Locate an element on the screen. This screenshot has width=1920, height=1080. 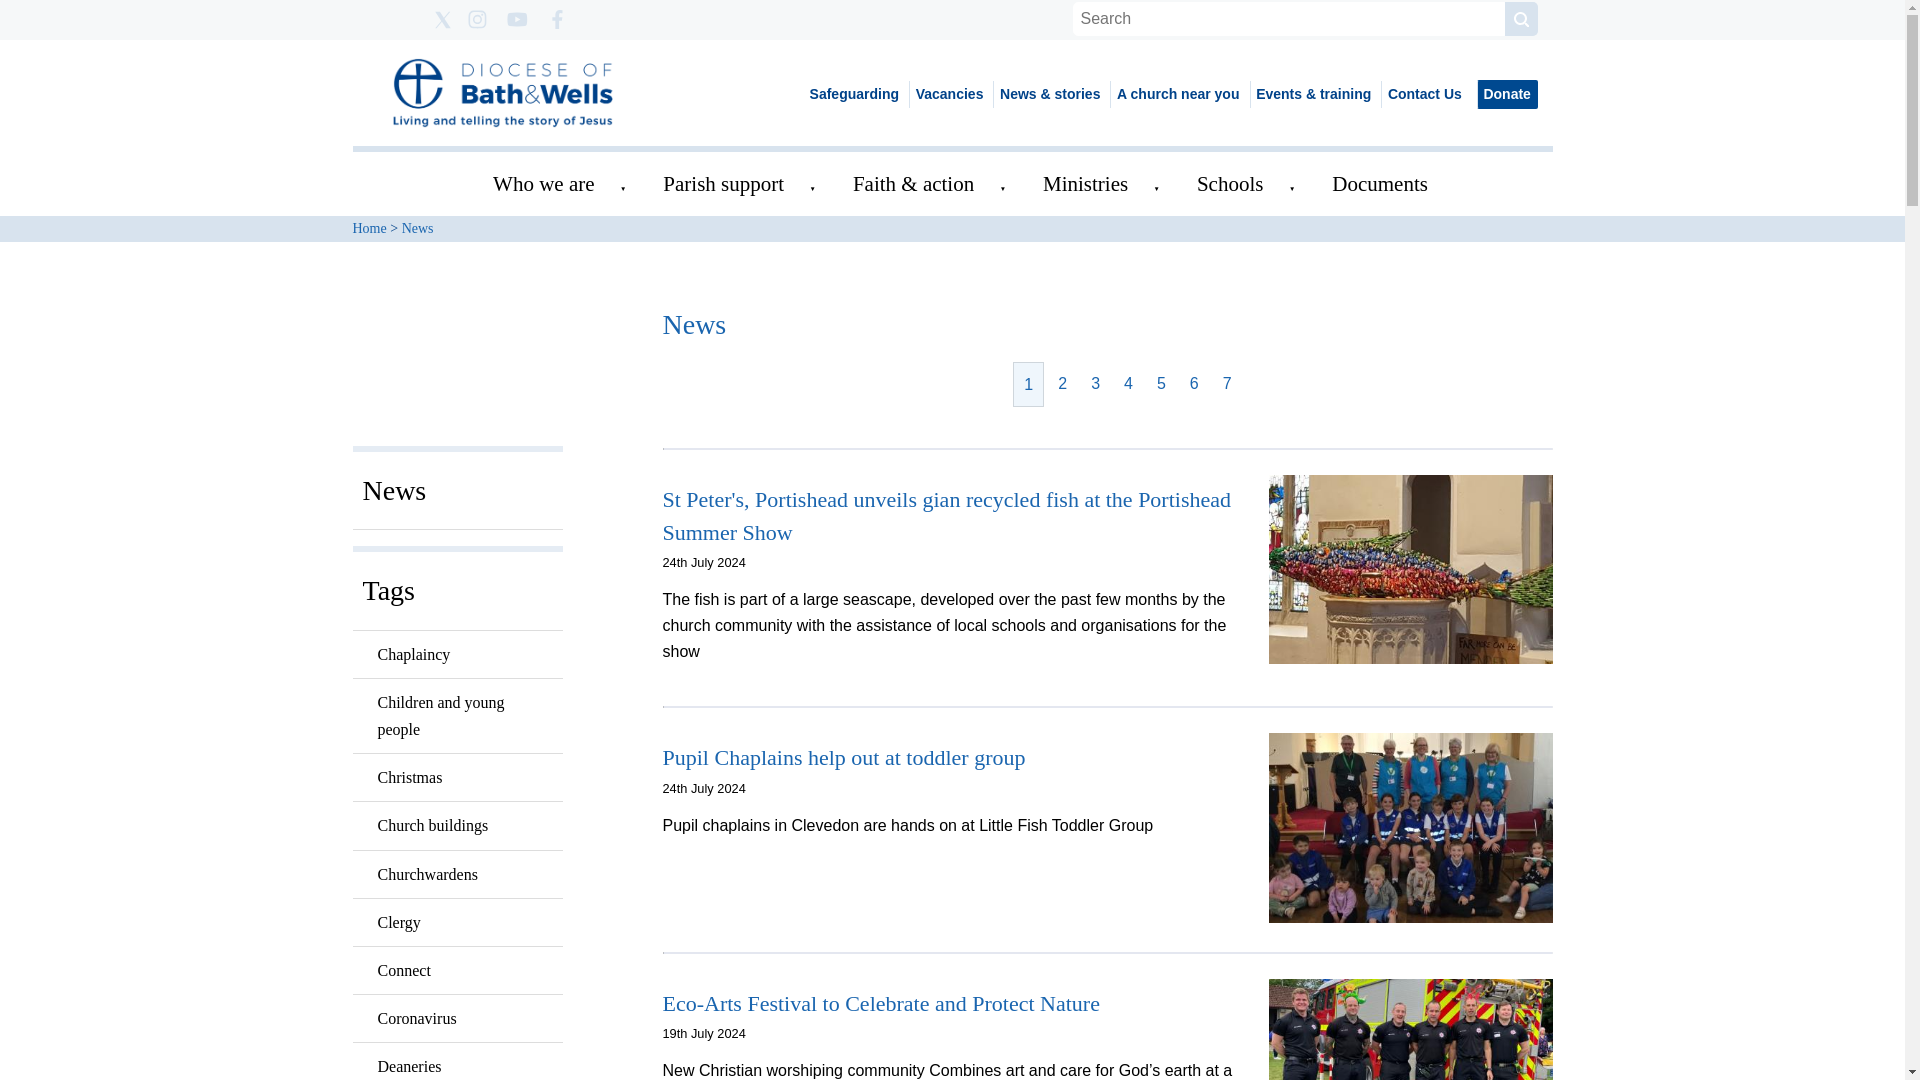
Logo is located at coordinates (502, 93).